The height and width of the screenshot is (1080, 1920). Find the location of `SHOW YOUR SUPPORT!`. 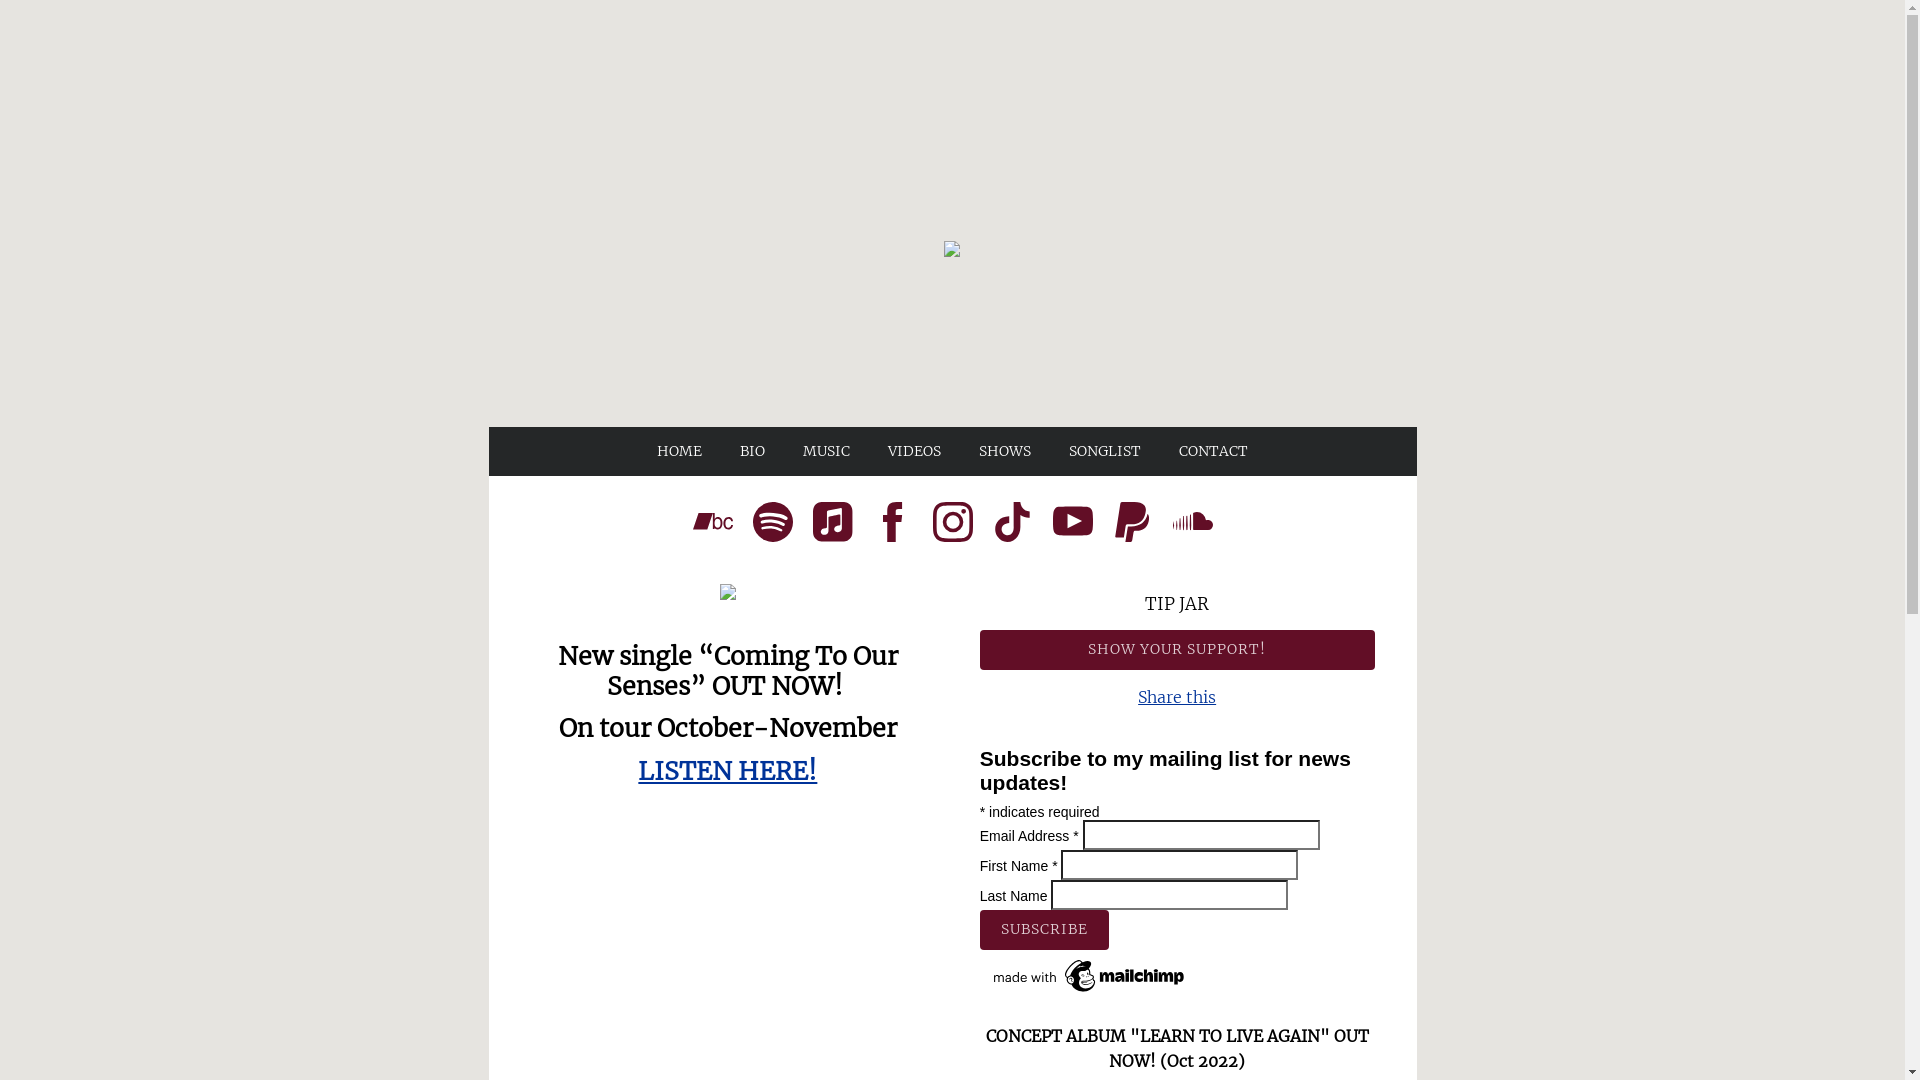

SHOW YOUR SUPPORT! is located at coordinates (1177, 650).